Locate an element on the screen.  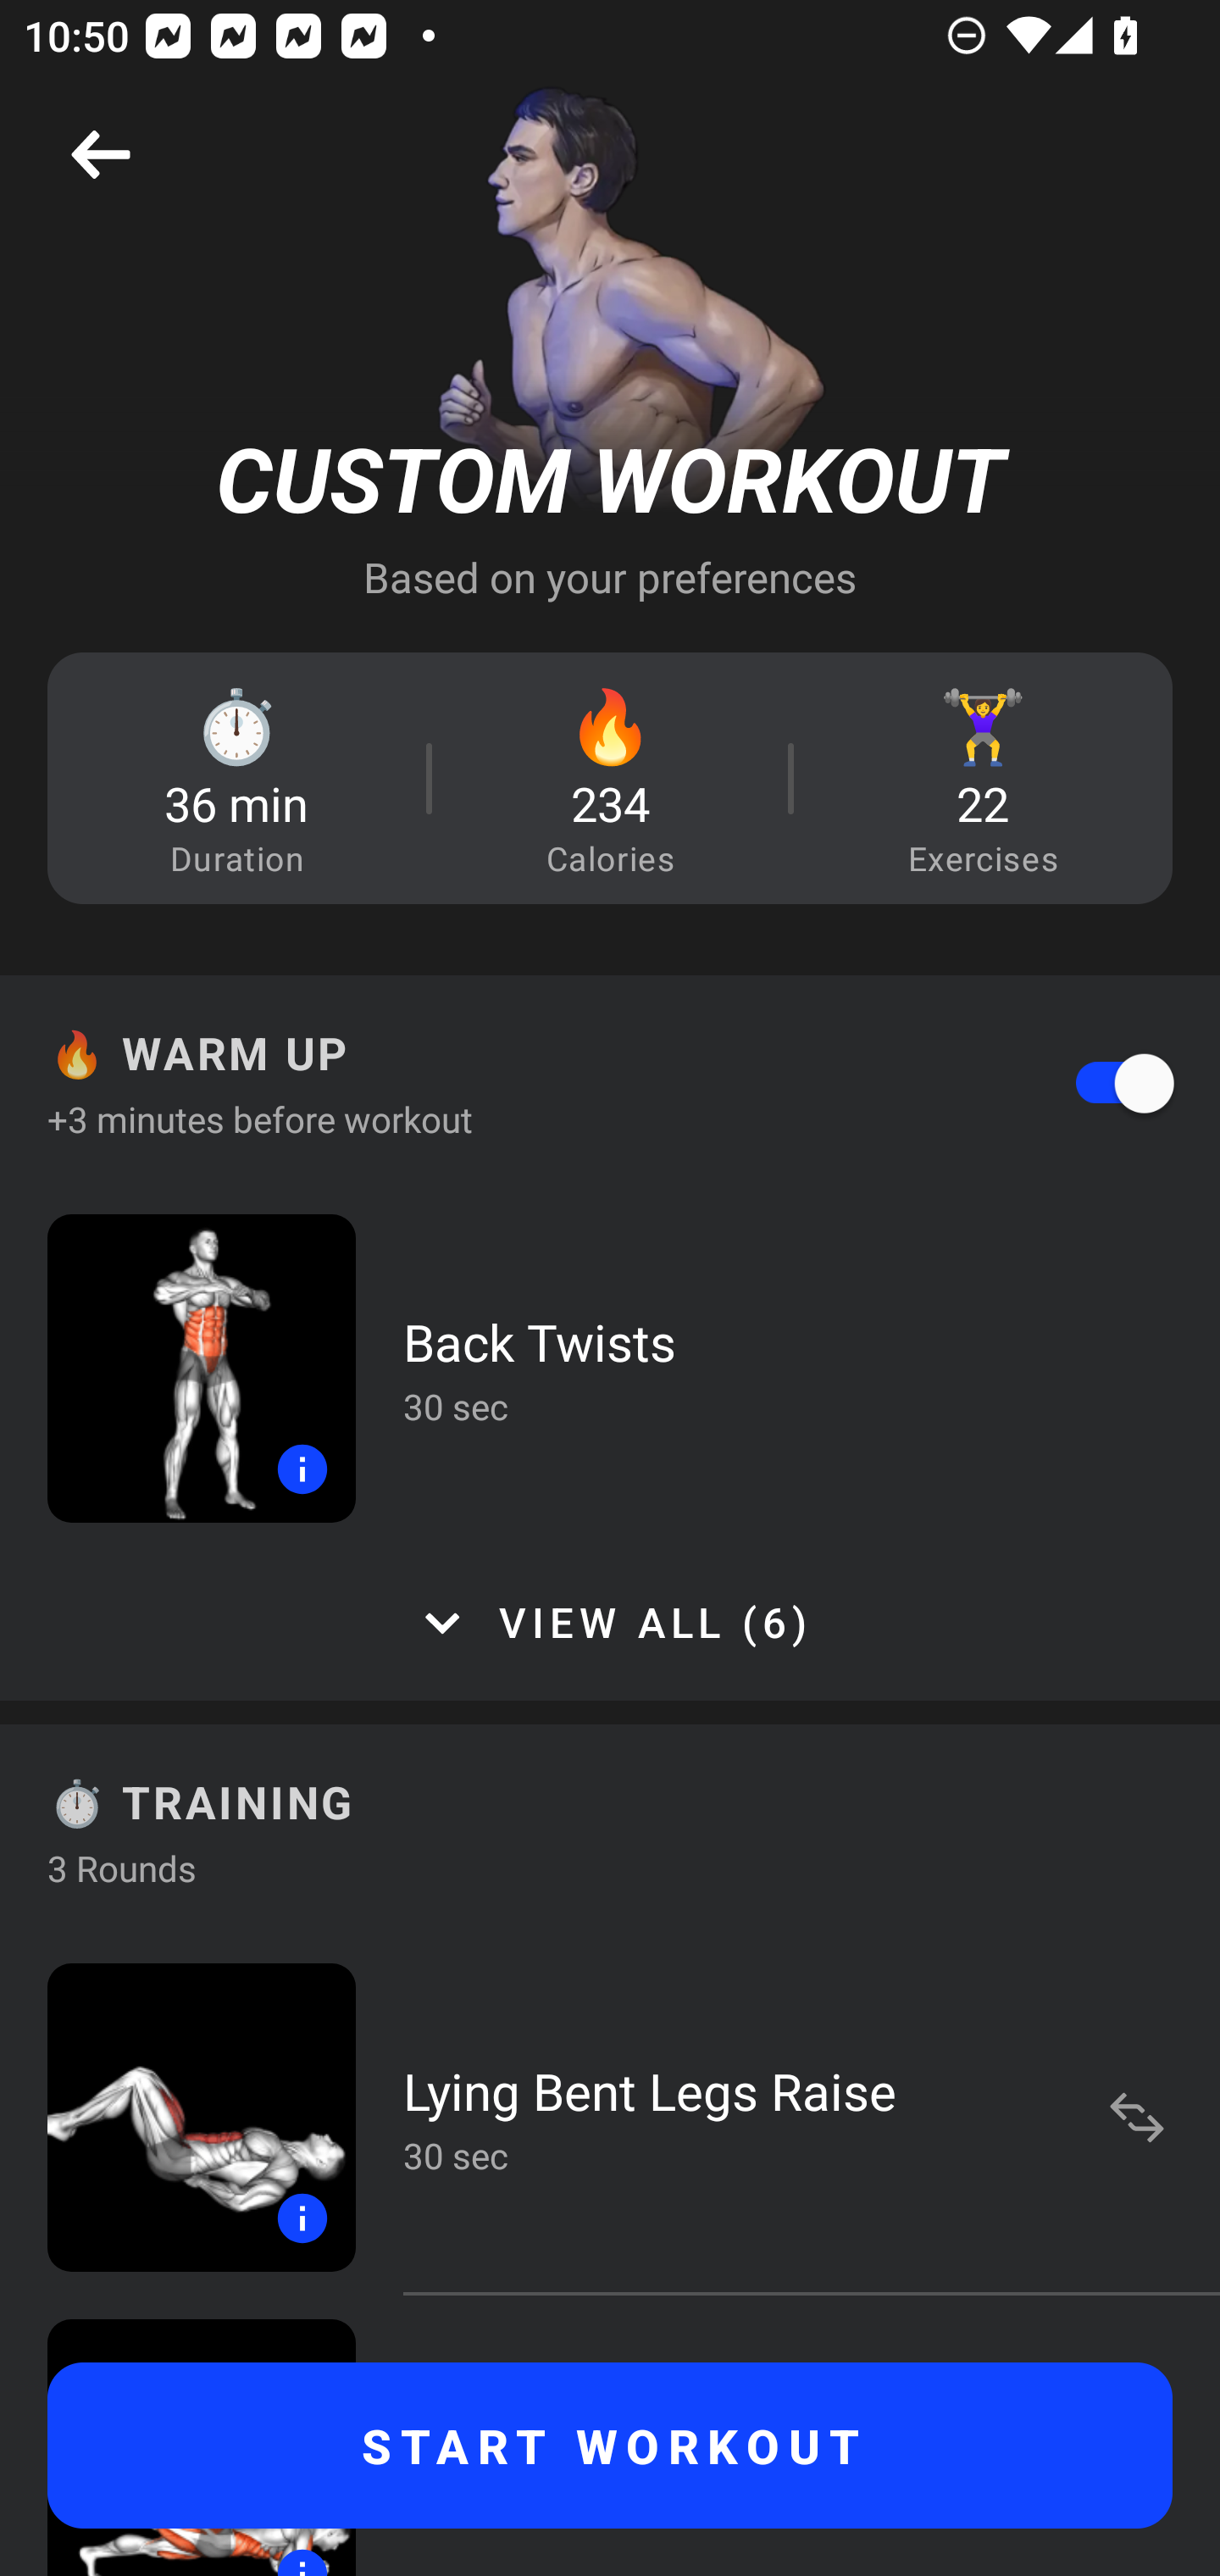
VIEW ALL (6) is located at coordinates (610, 1623).